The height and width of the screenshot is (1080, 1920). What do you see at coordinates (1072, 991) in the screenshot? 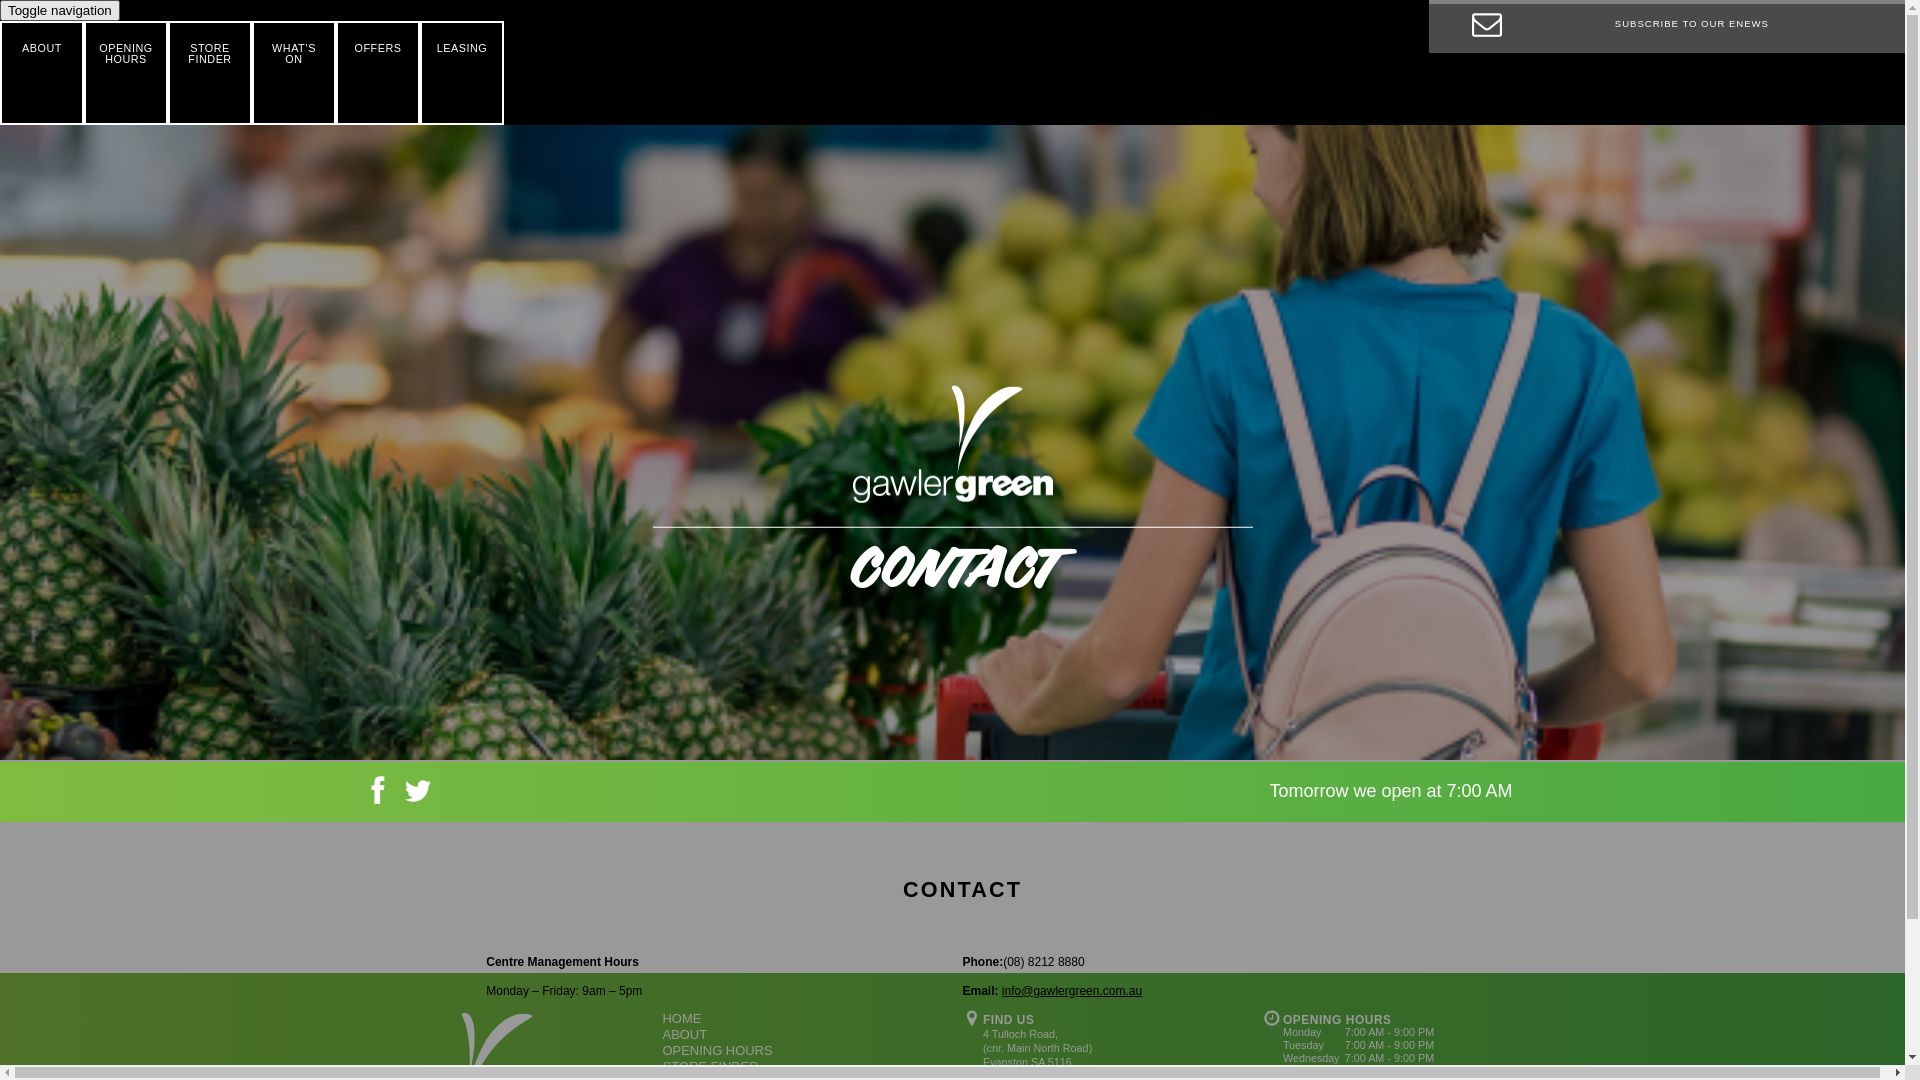
I see `info@gawlergreen.com.au` at bounding box center [1072, 991].